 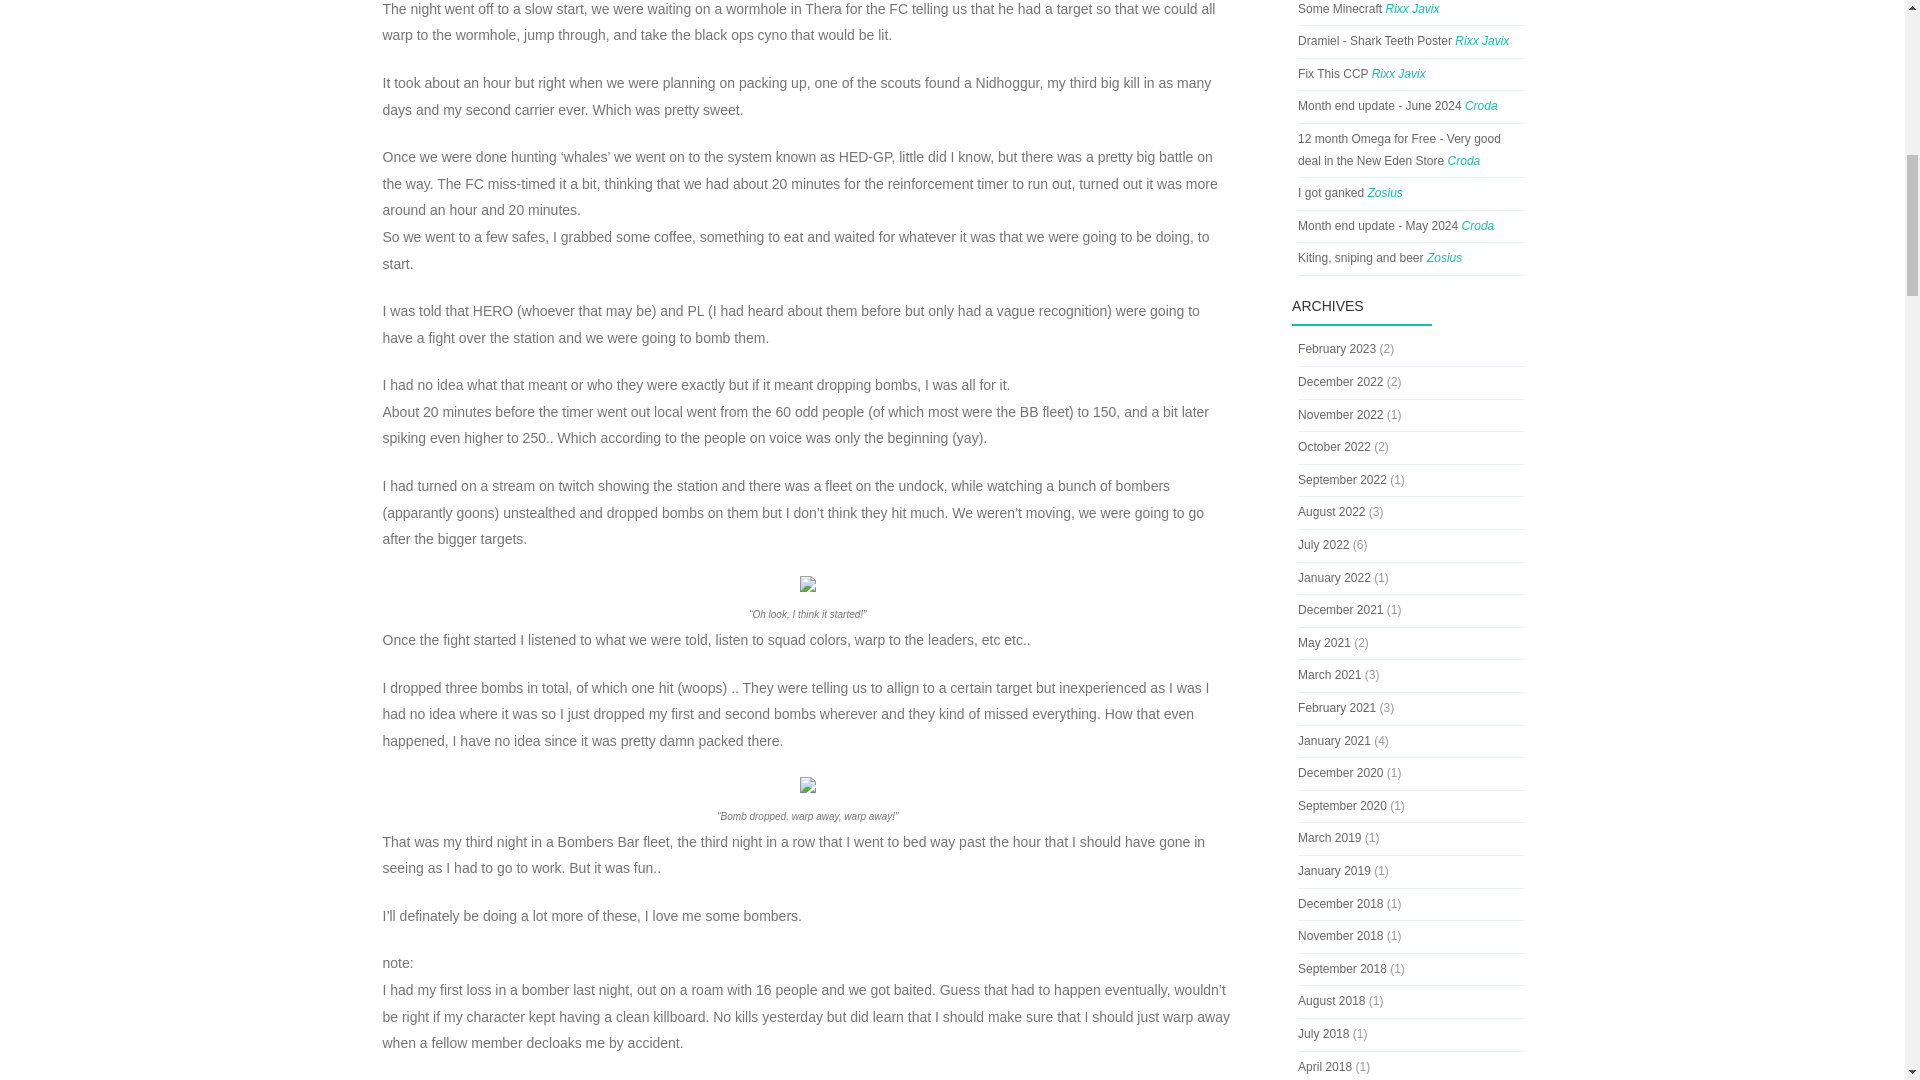 What do you see at coordinates (1332, 74) in the screenshot?
I see `Fix This CCP` at bounding box center [1332, 74].